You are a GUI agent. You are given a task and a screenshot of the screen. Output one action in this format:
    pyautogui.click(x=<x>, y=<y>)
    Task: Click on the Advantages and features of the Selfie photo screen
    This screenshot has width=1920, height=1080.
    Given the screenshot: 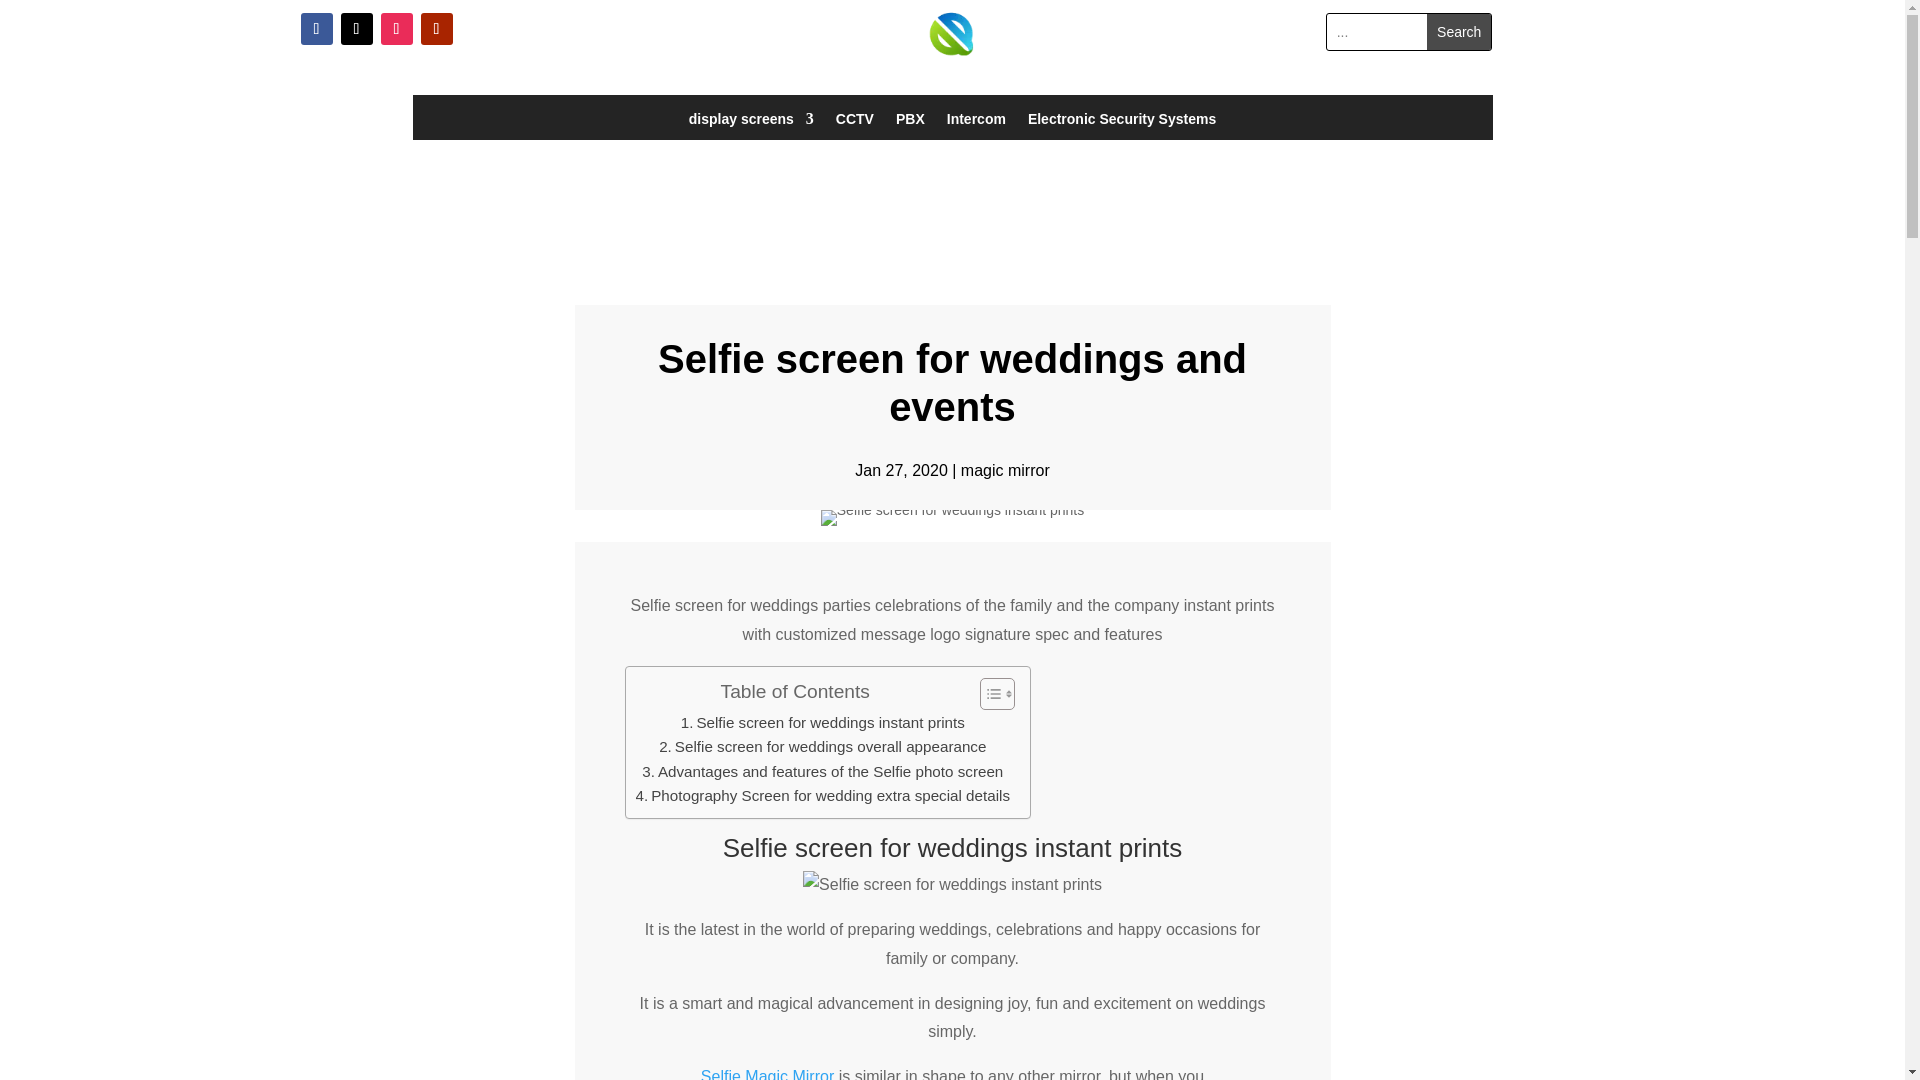 What is the action you would take?
    pyautogui.click(x=822, y=772)
    